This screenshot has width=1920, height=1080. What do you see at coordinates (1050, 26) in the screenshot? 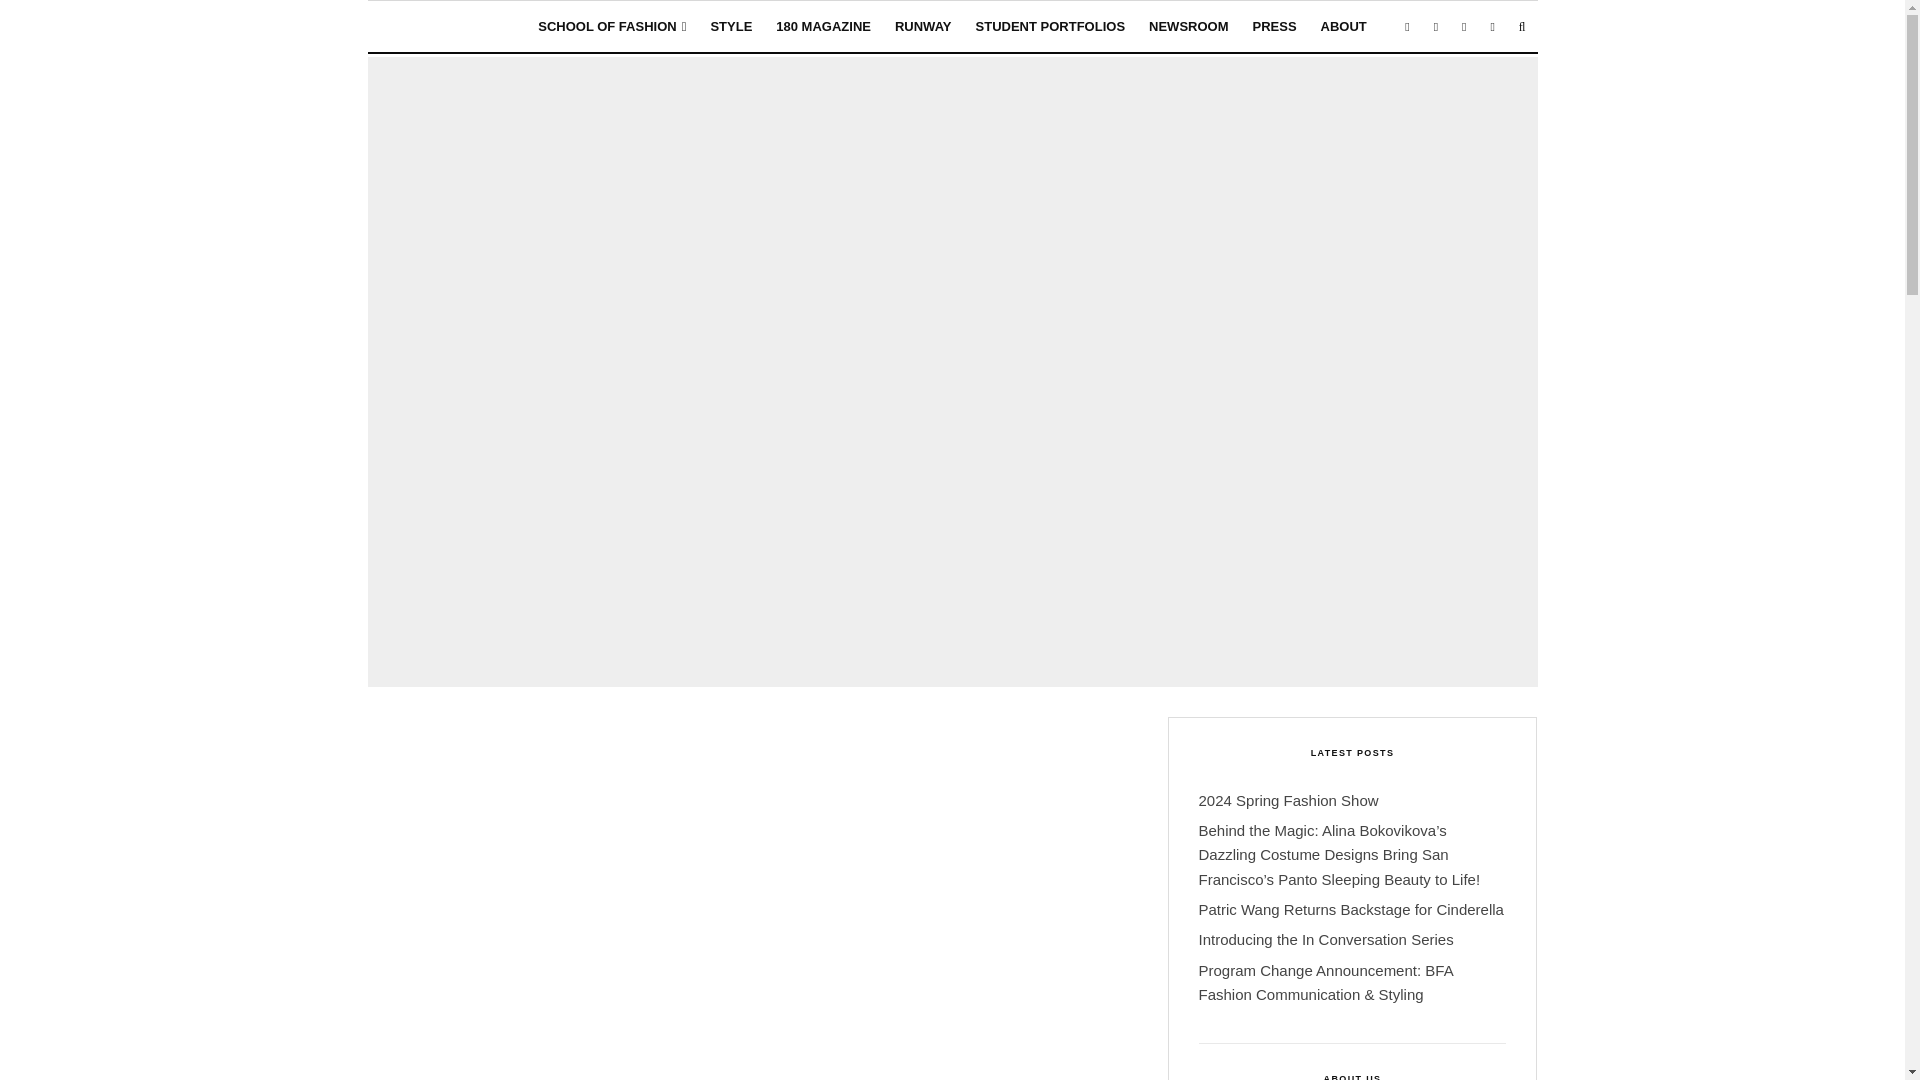
I see `STUDENT PORTFOLIOS` at bounding box center [1050, 26].